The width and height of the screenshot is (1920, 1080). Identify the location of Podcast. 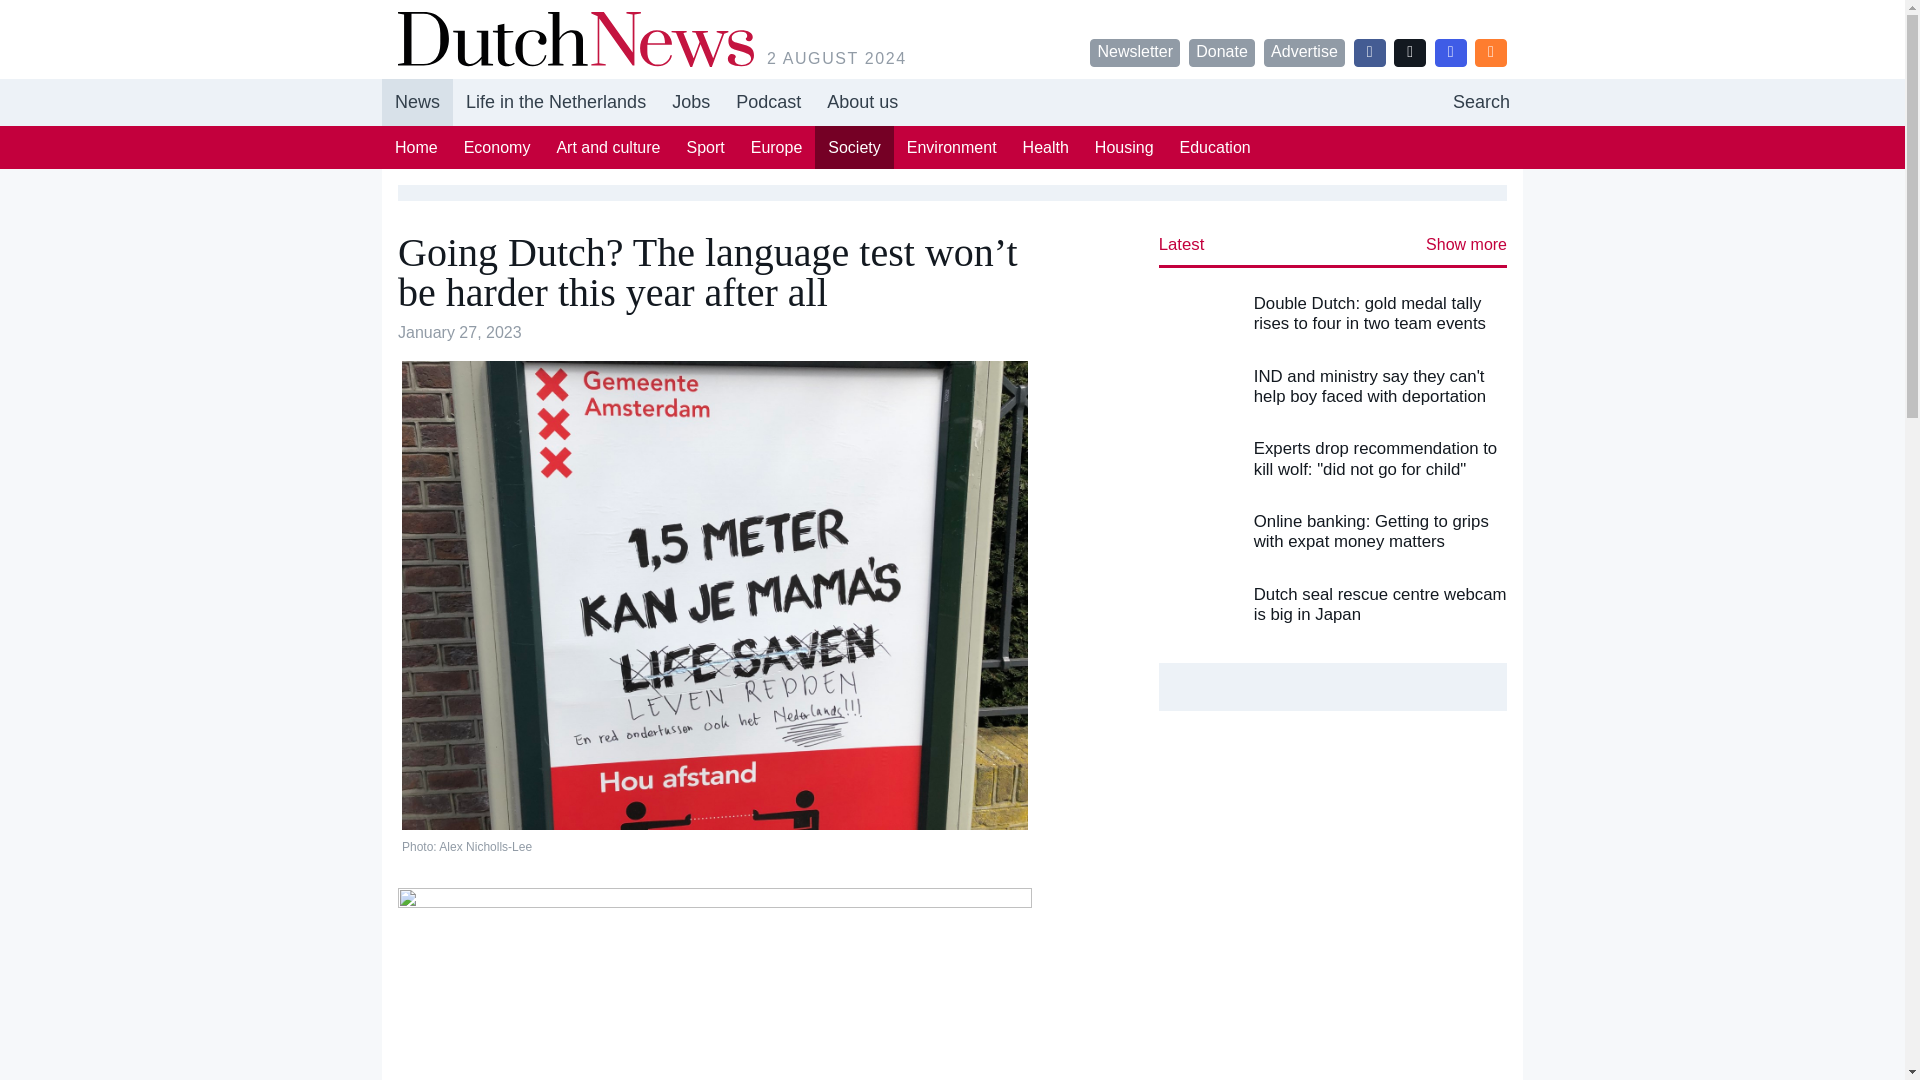
(768, 102).